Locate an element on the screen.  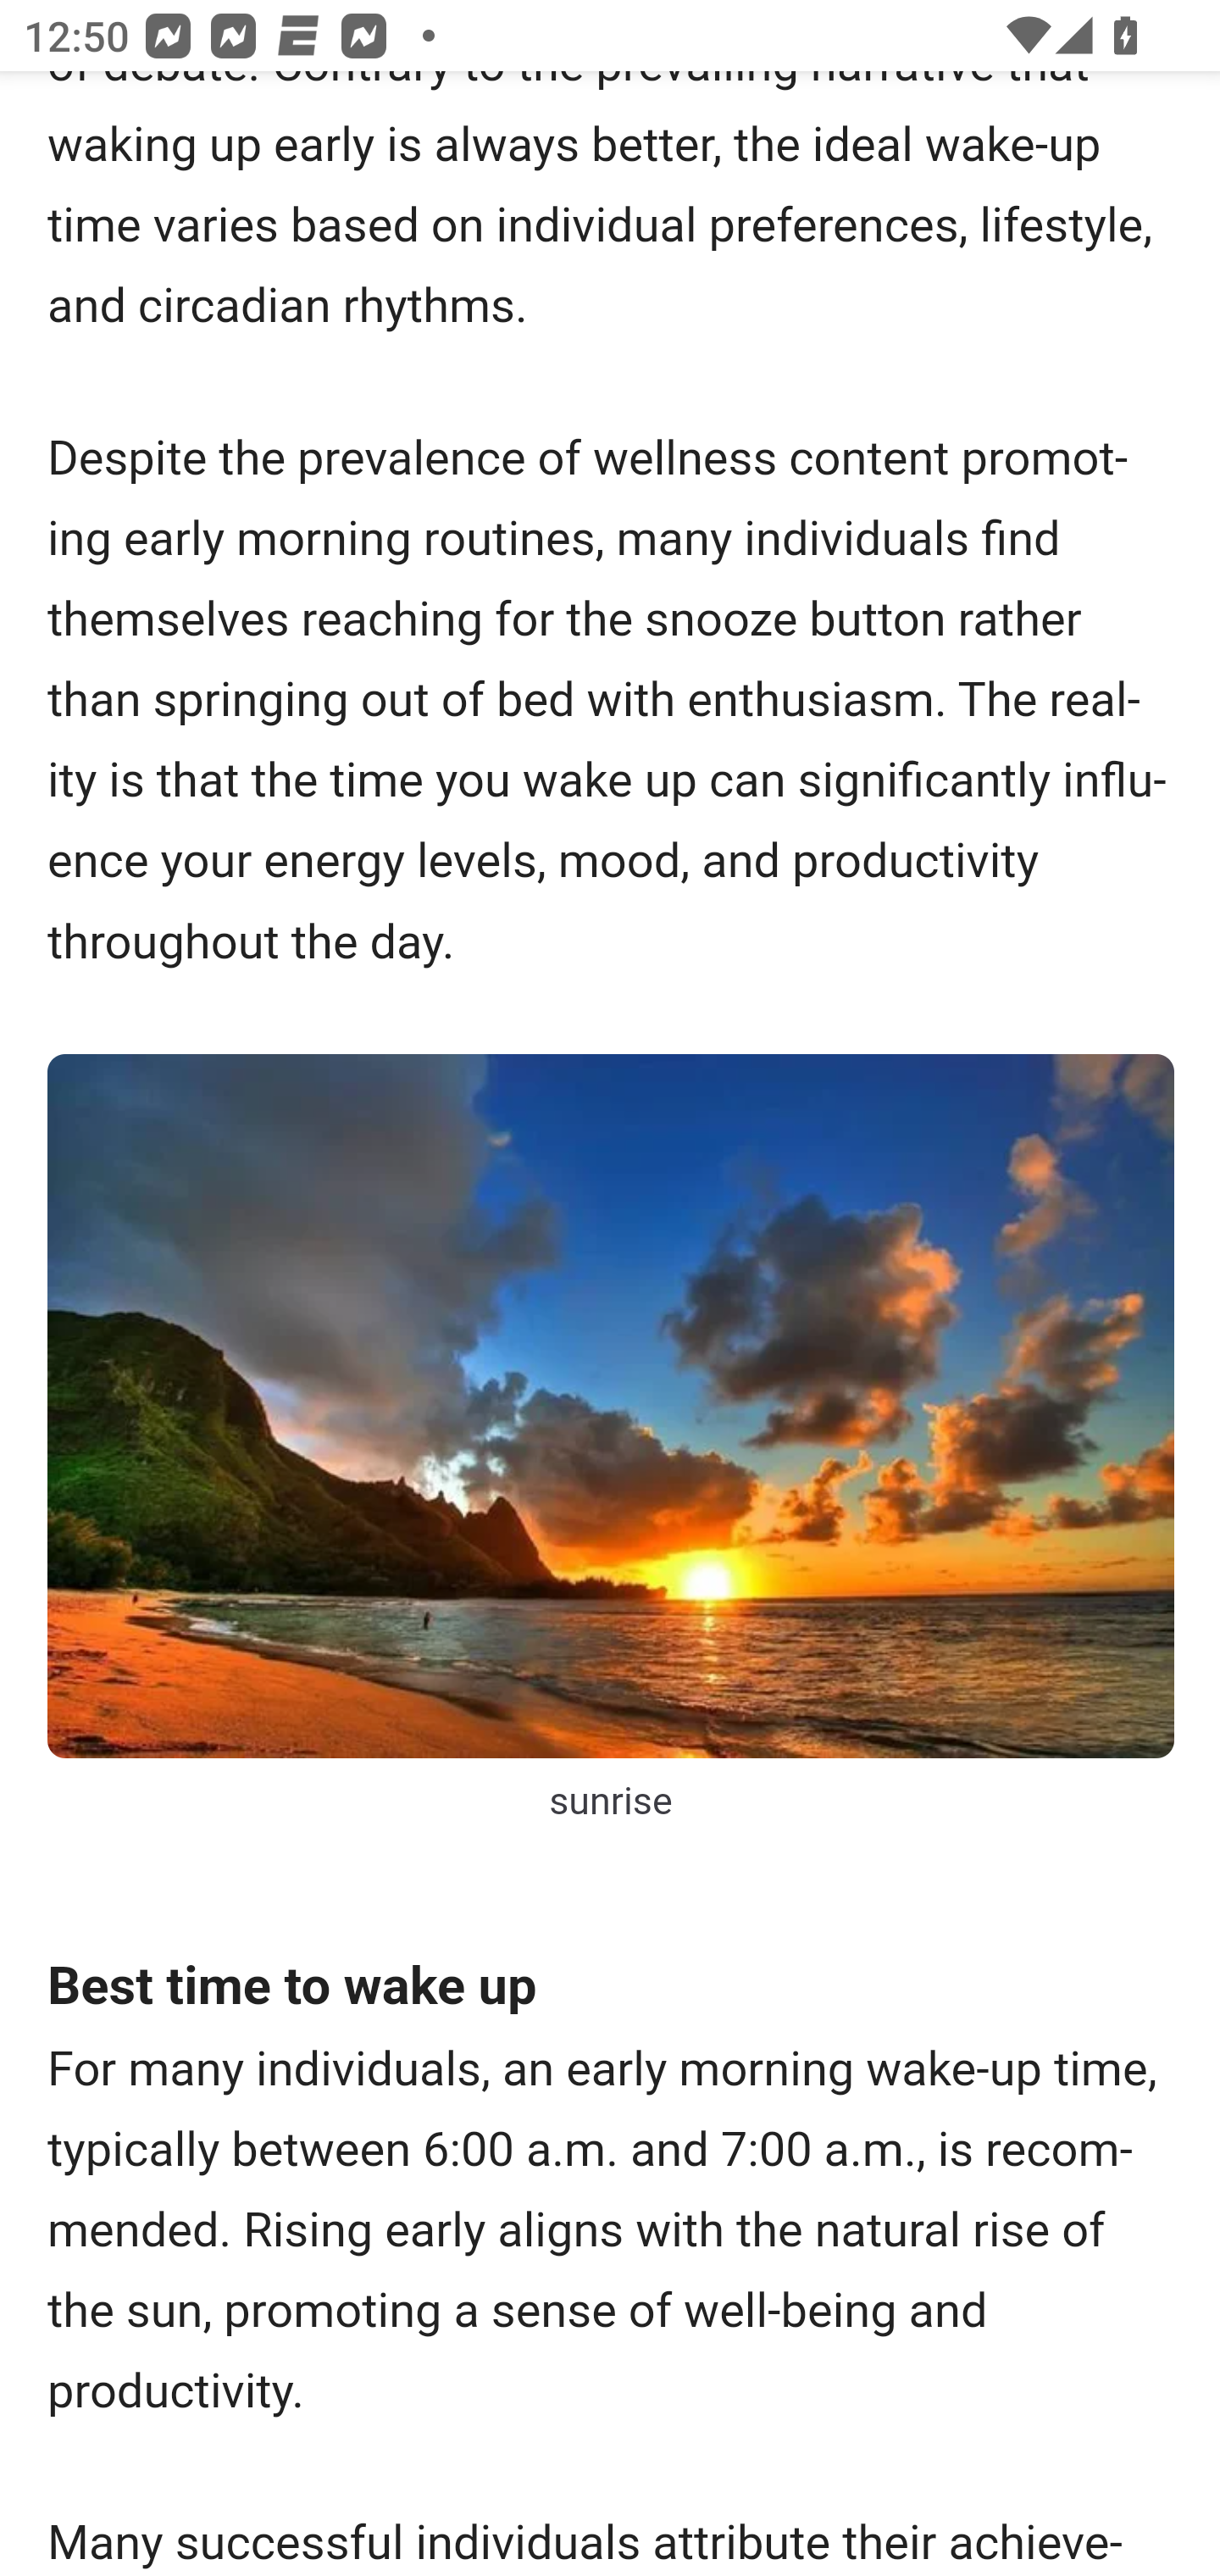
sunrise is located at coordinates (612, 1408).